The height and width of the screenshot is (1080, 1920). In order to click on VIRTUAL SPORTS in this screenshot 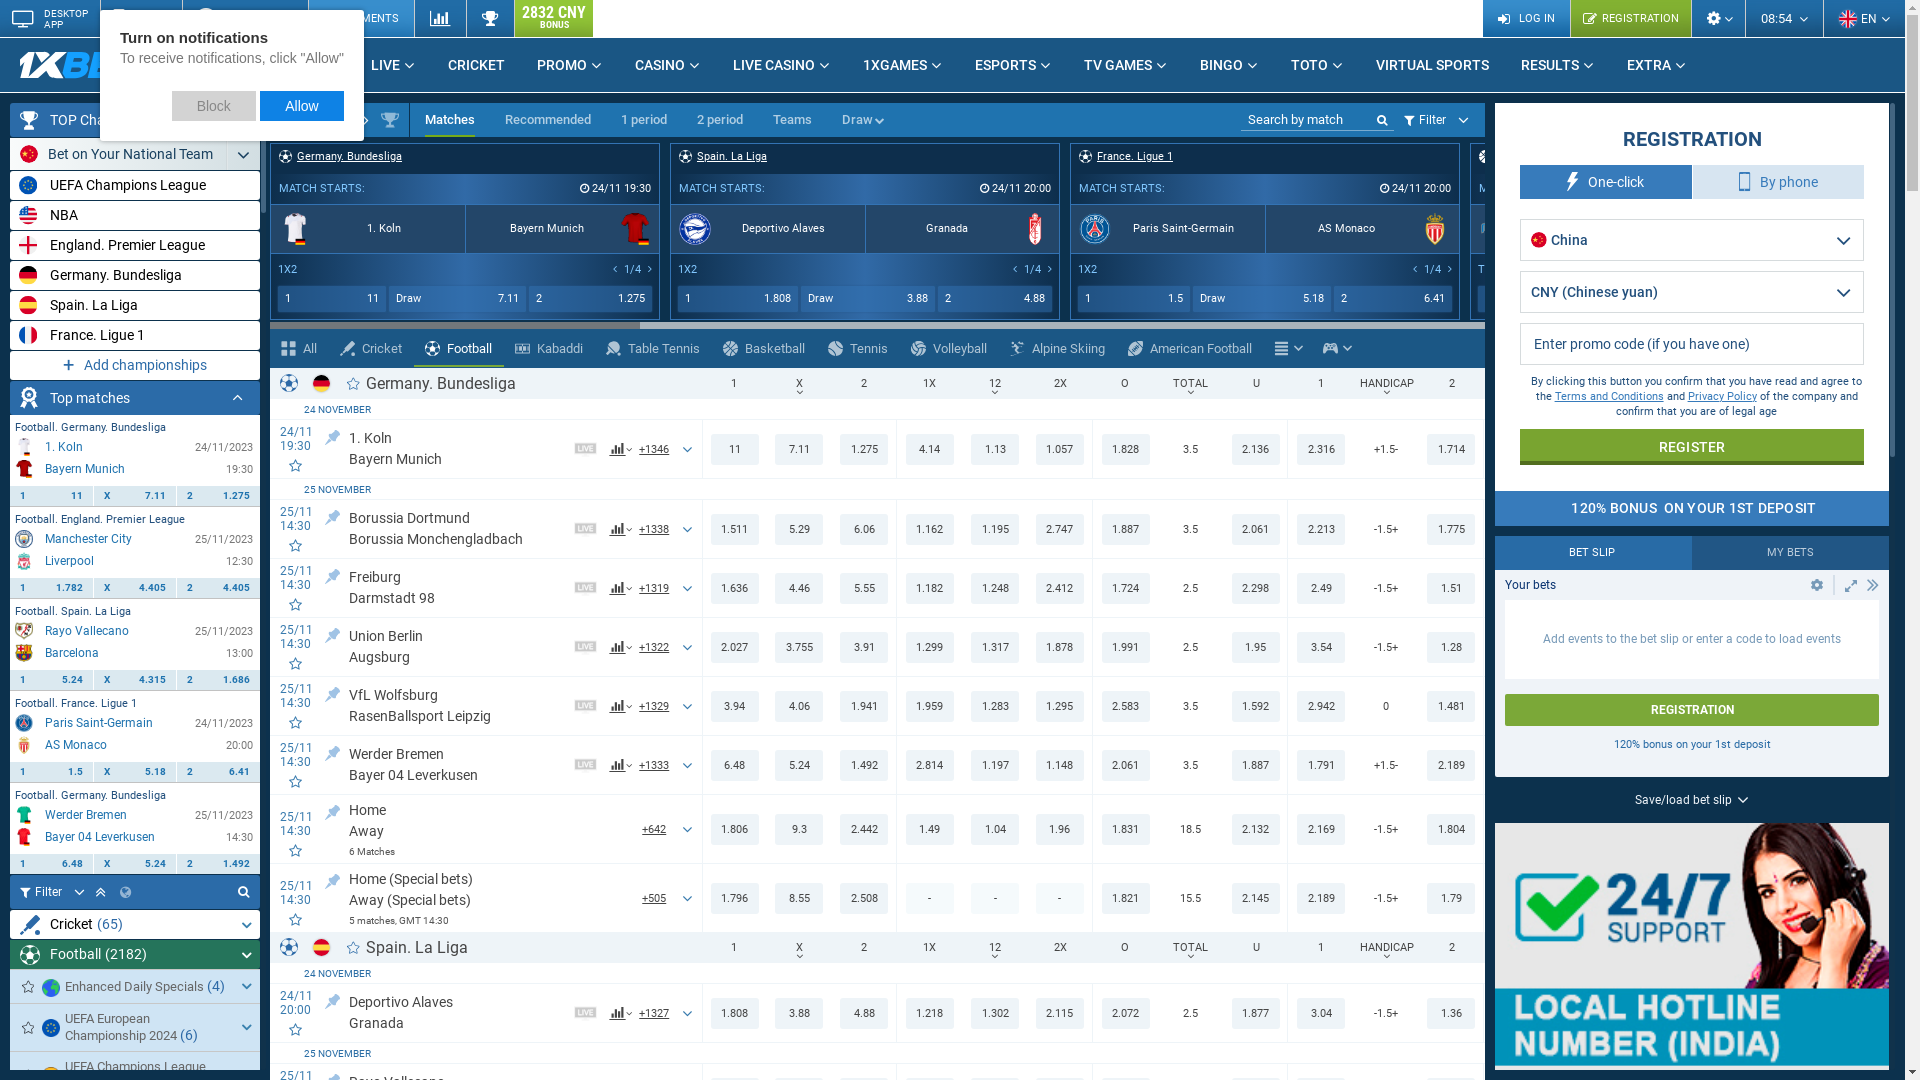, I will do `click(1432, 65)`.